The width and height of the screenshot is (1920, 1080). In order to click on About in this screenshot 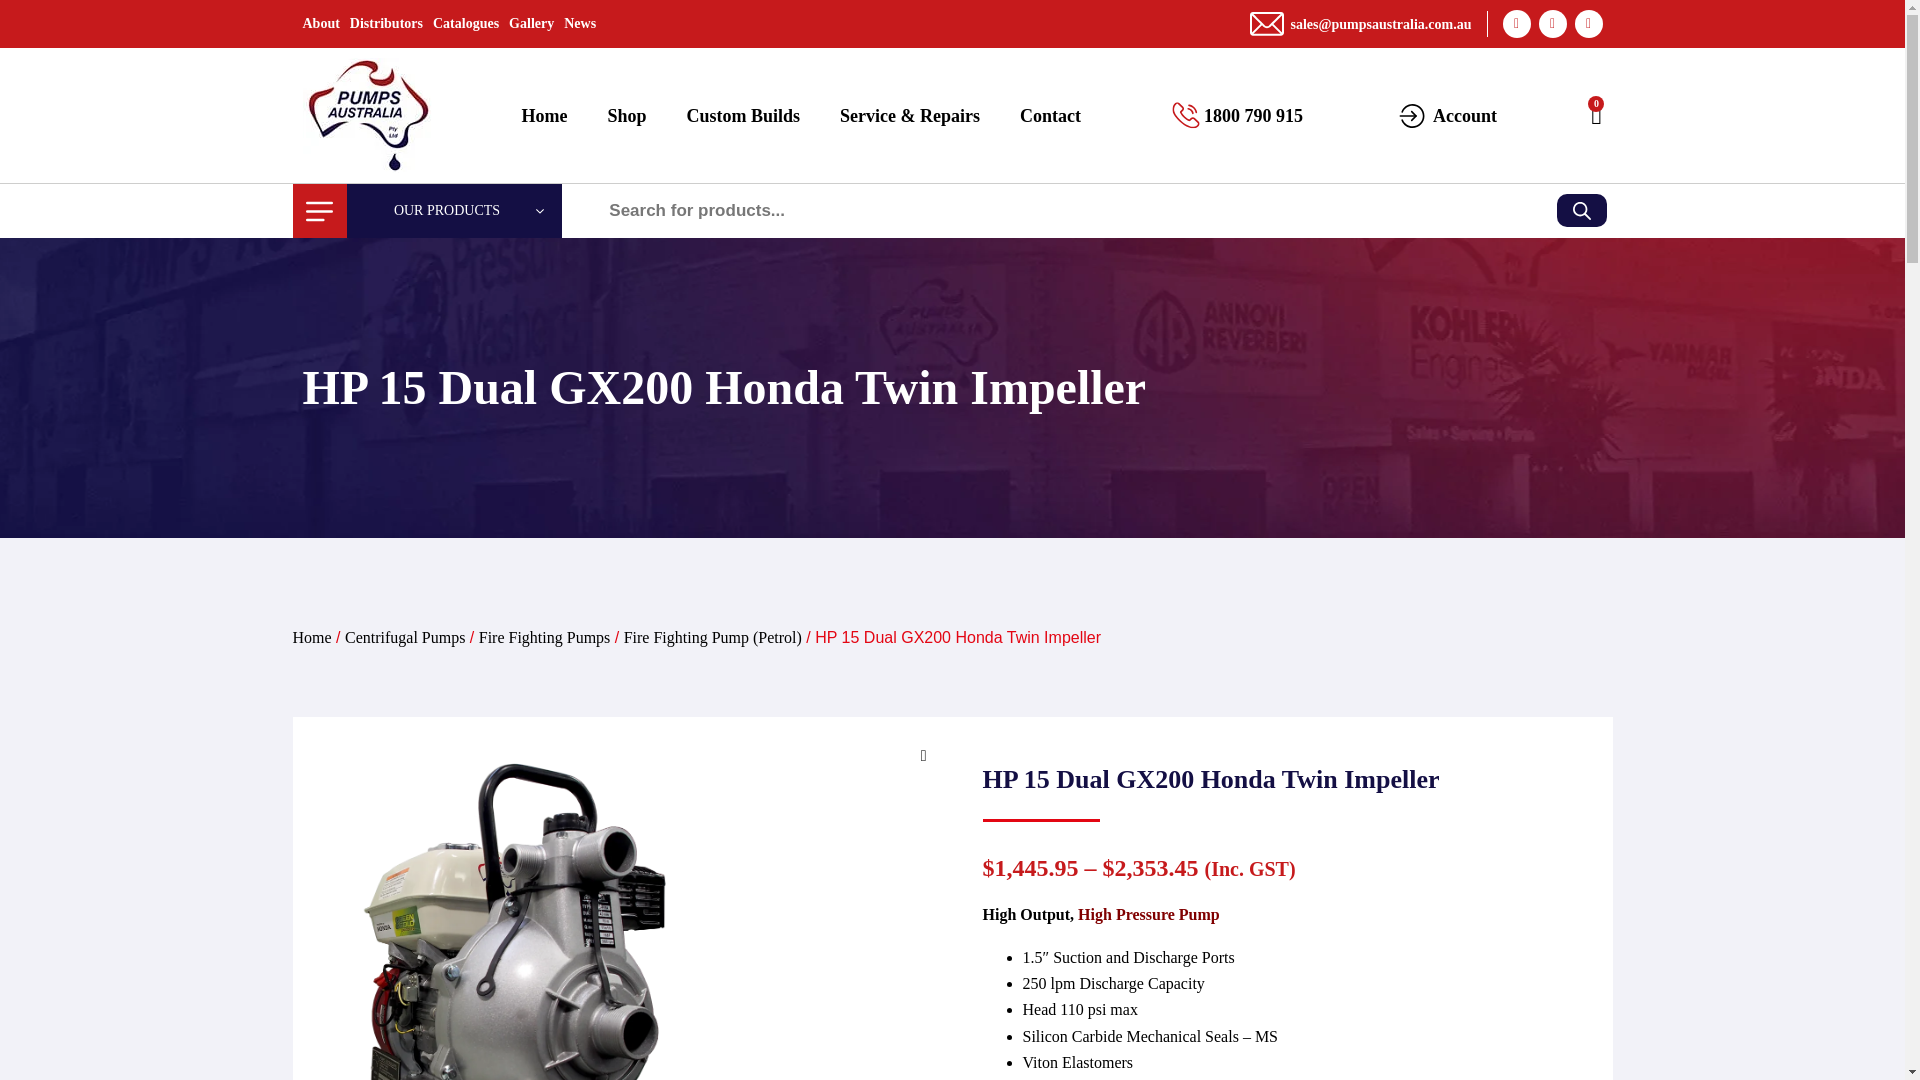, I will do `click(320, 24)`.